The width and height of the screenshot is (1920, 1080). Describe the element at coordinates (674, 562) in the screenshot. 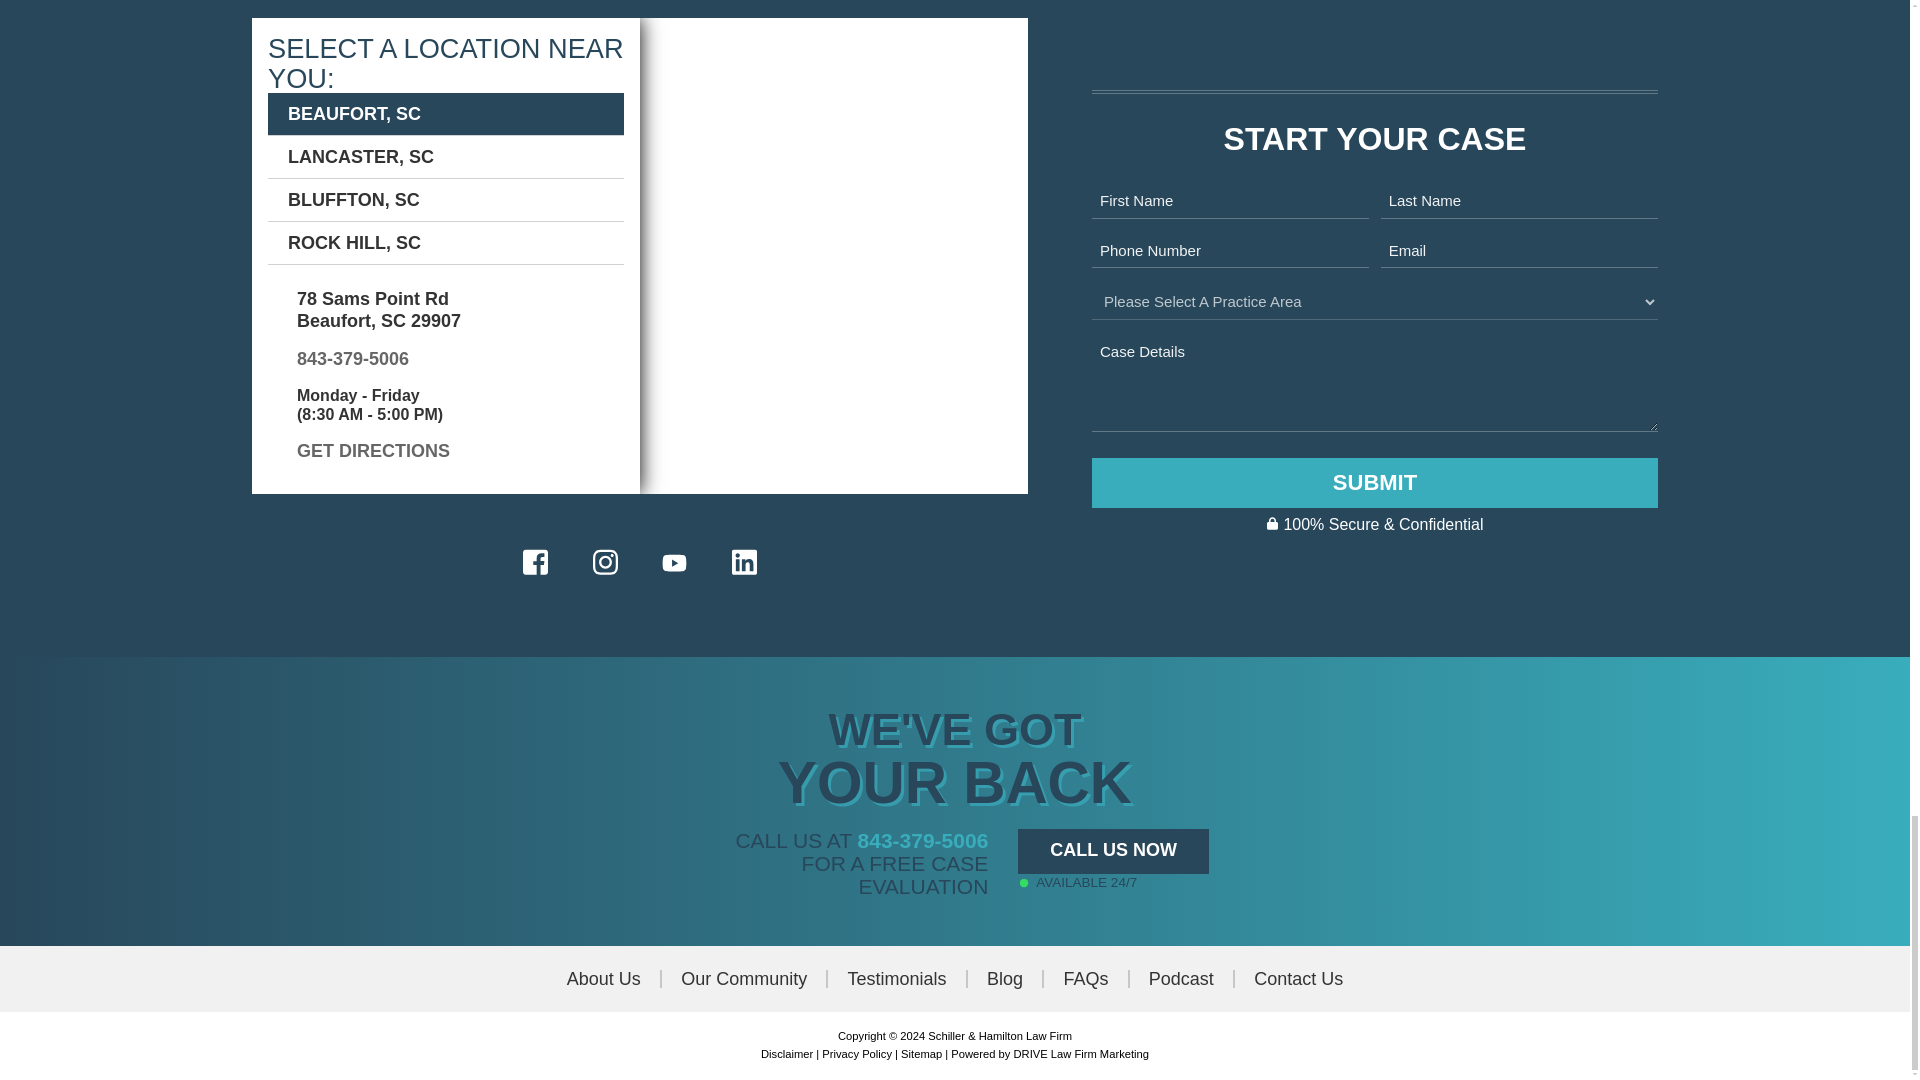

I see `Youtube` at that location.